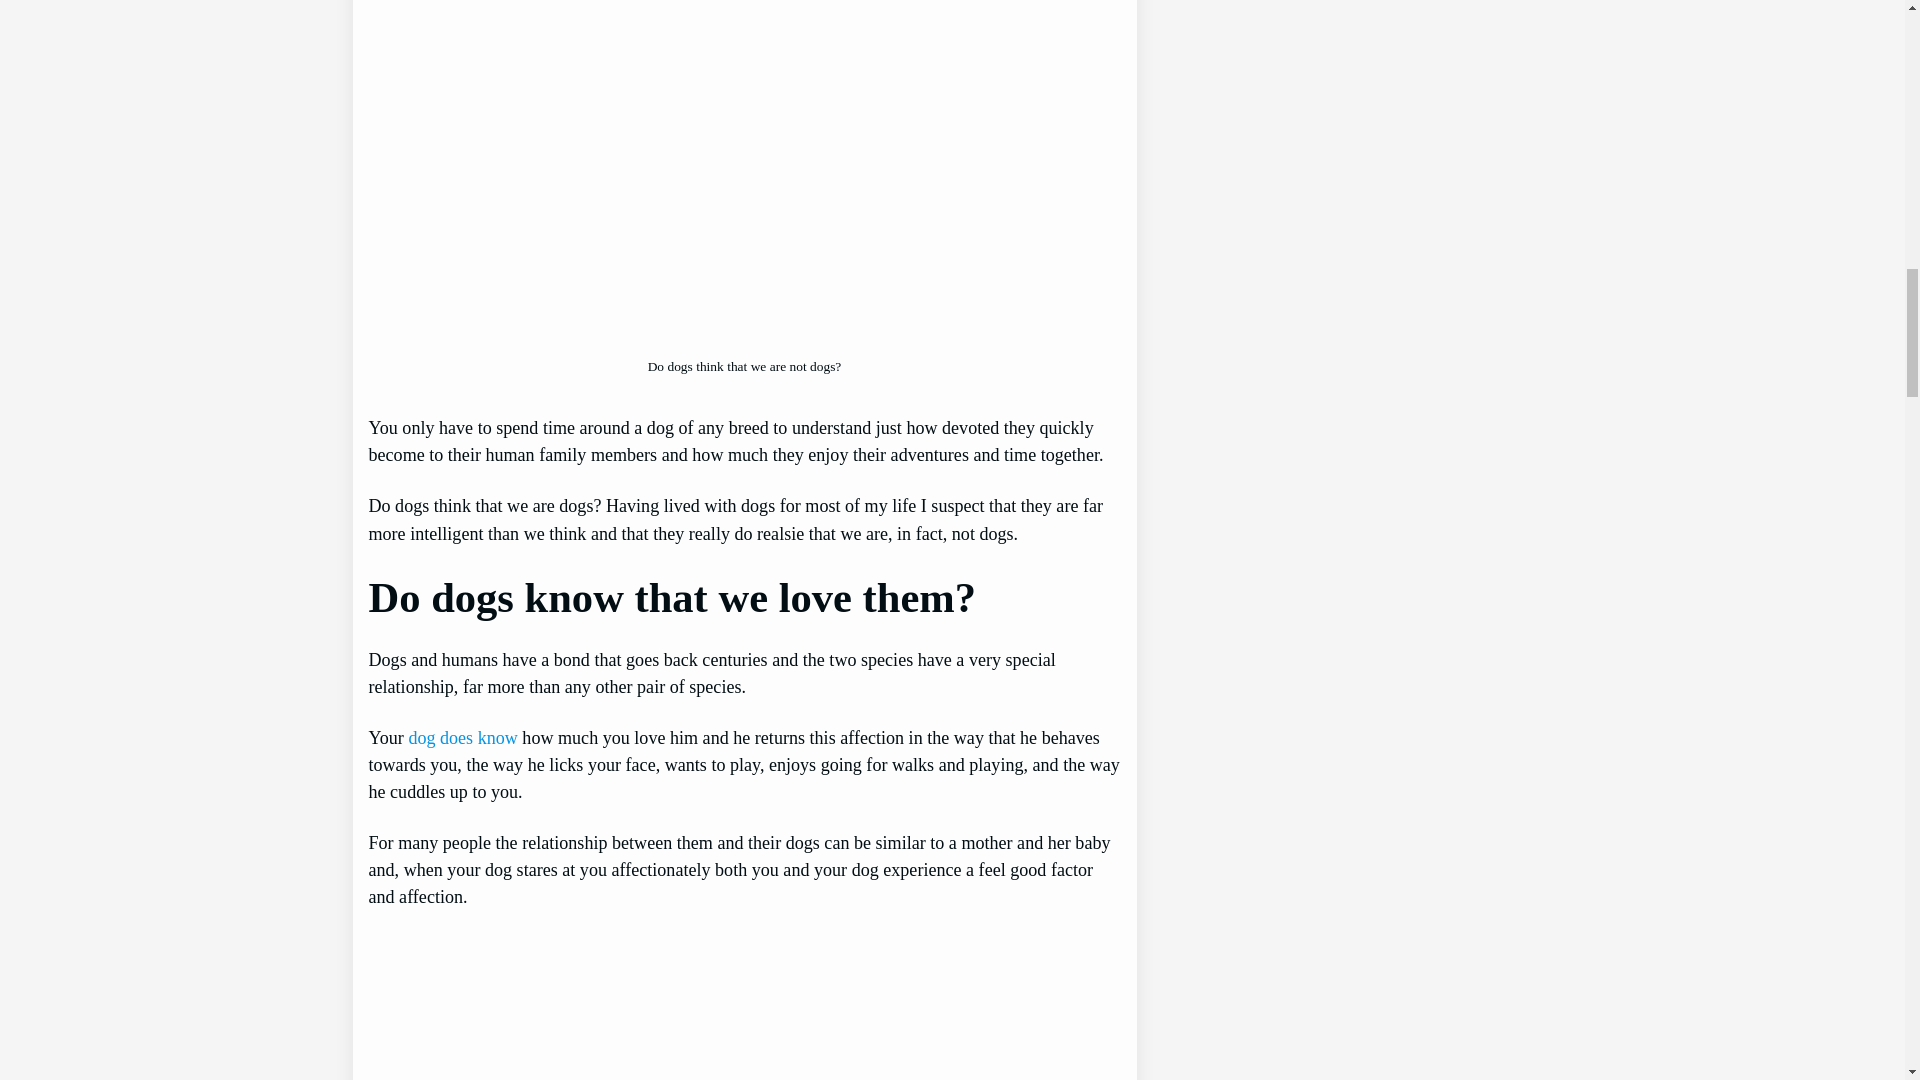  I want to click on dog does know, so click(462, 738).